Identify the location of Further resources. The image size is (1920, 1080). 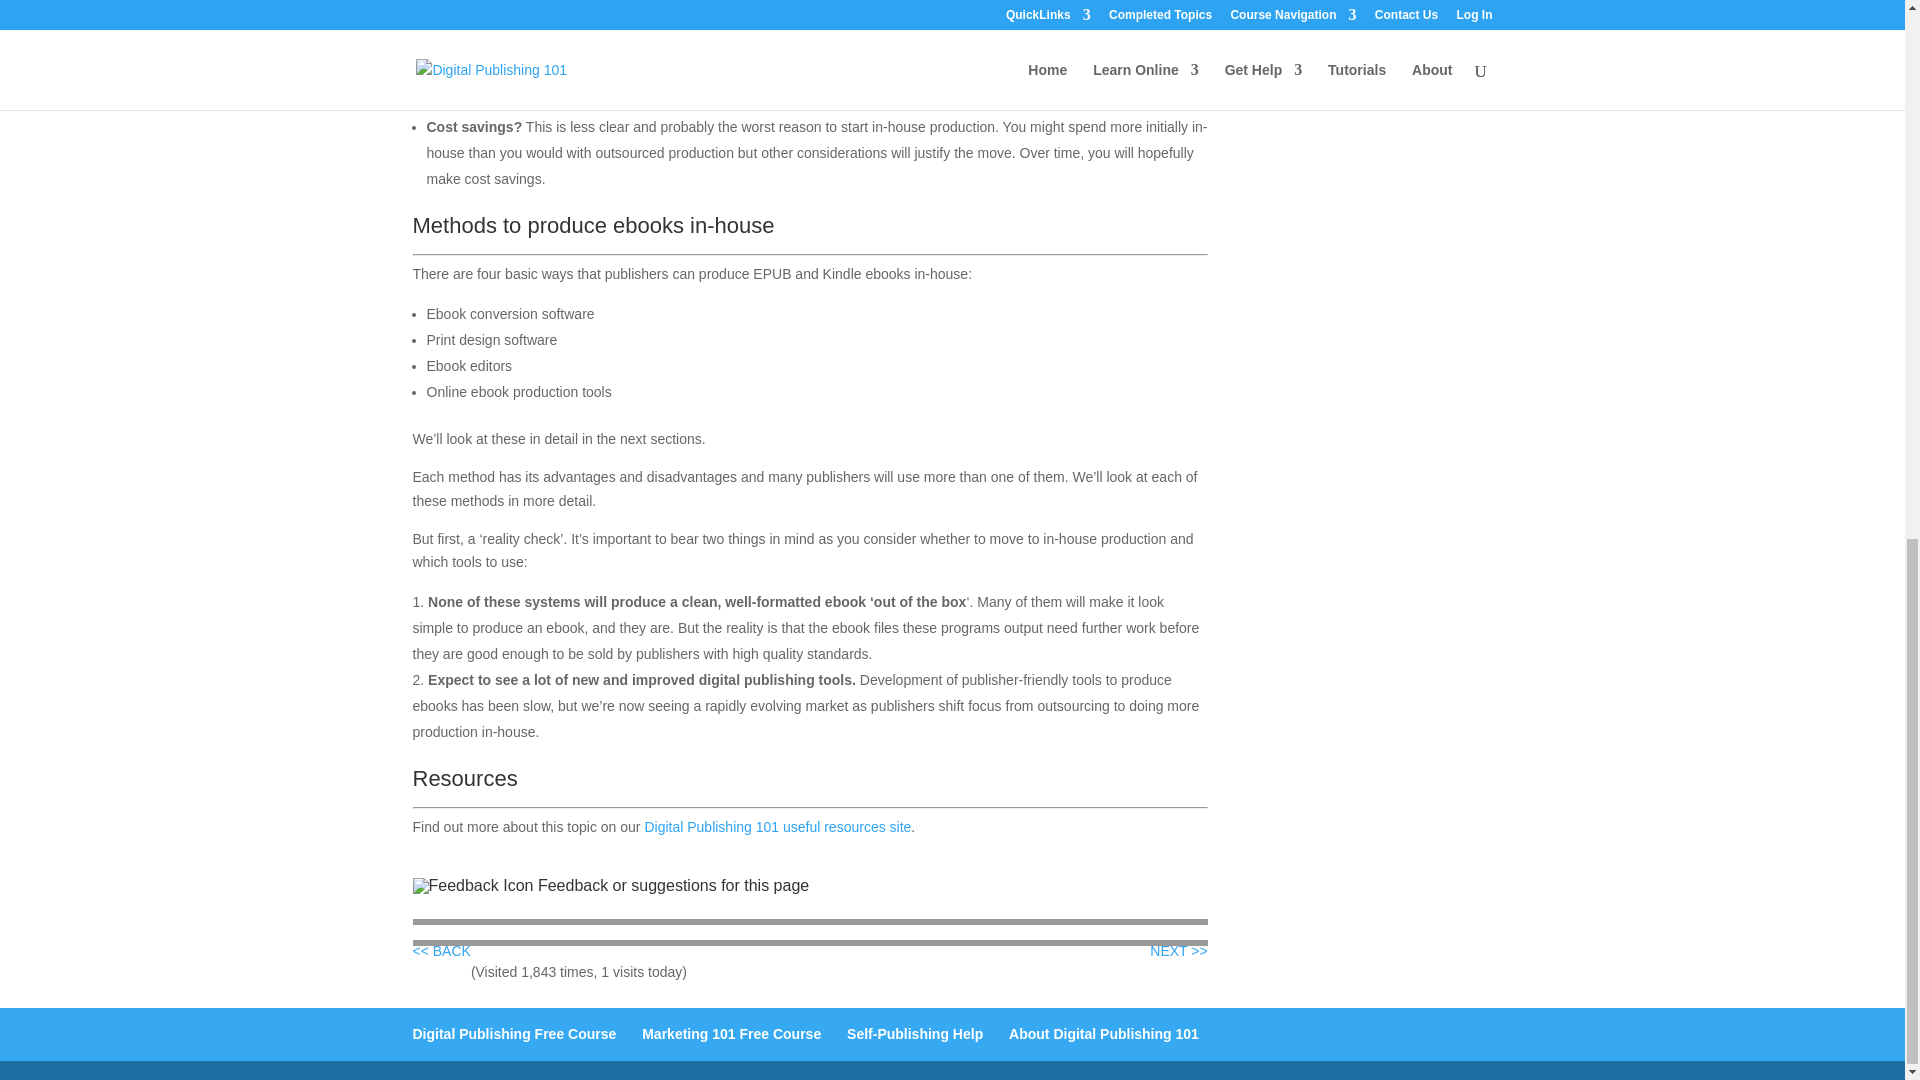
(776, 826).